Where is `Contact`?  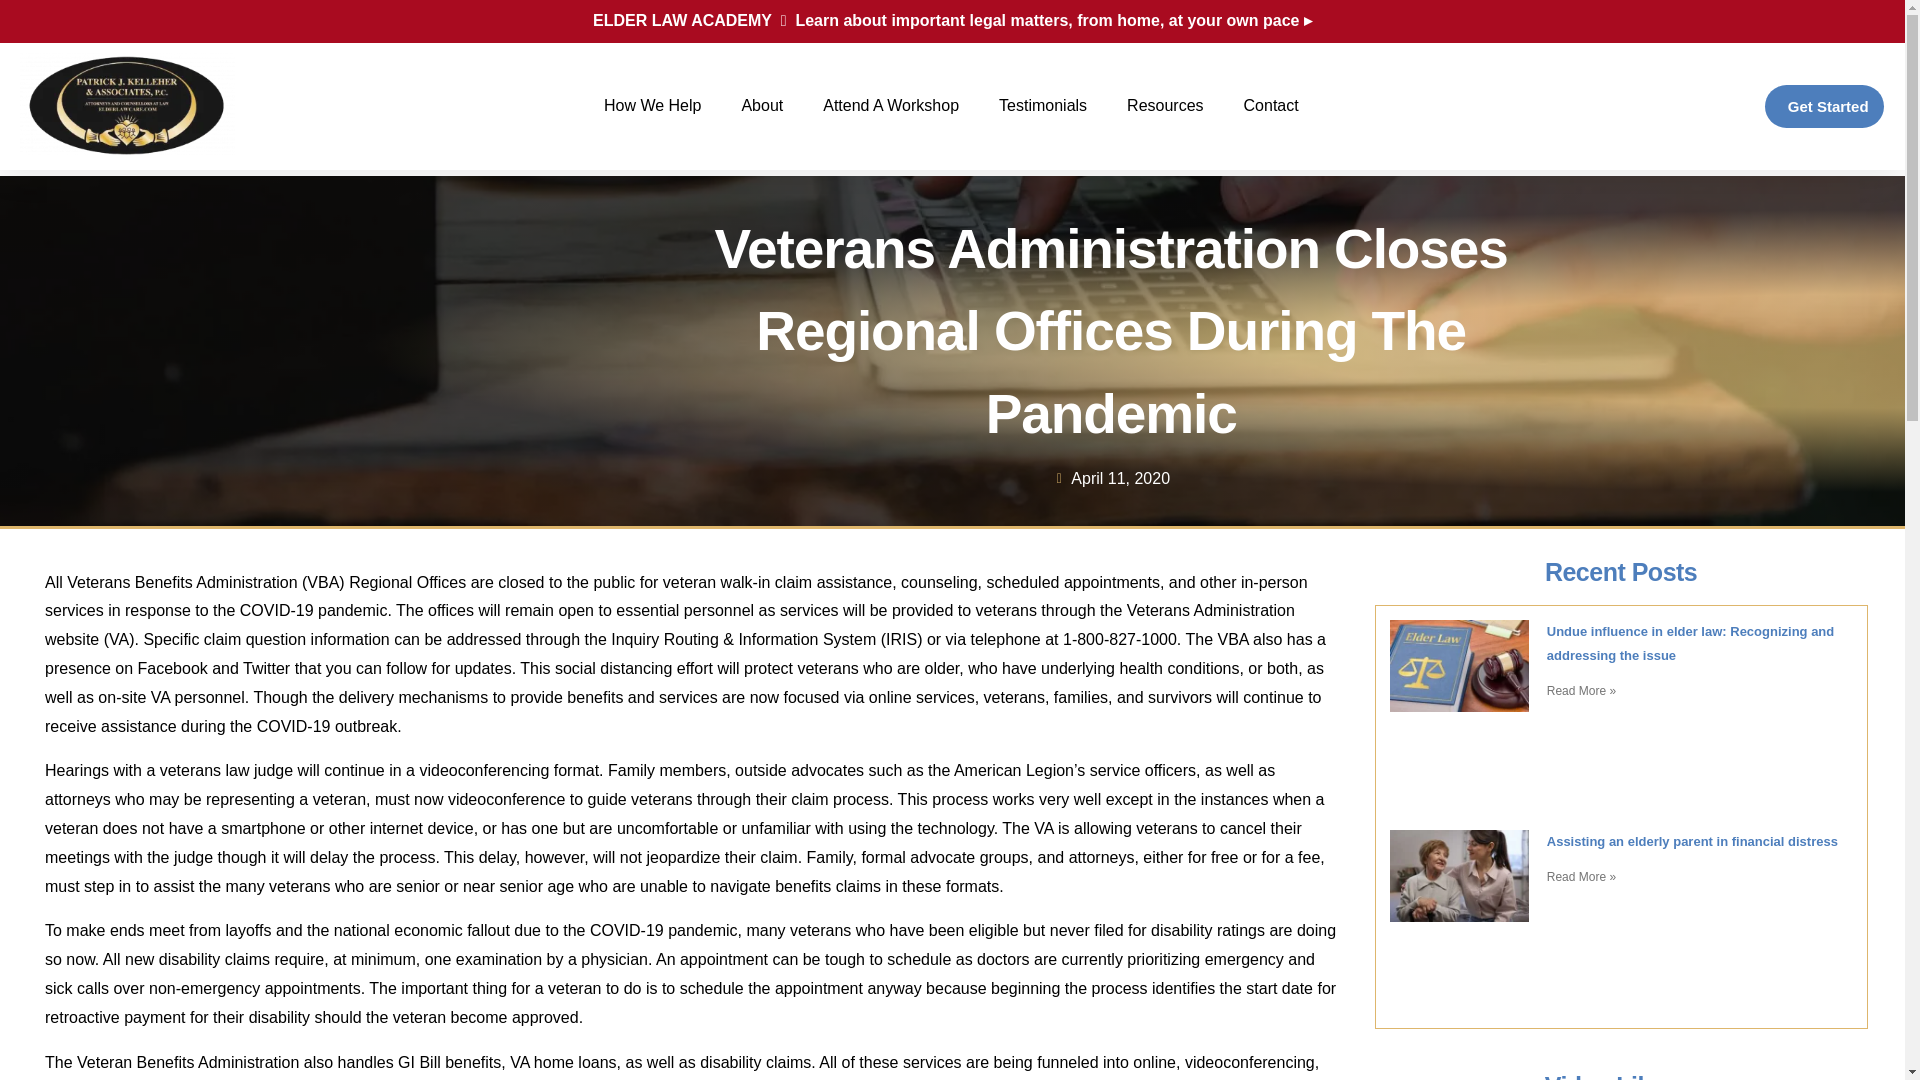 Contact is located at coordinates (1272, 106).